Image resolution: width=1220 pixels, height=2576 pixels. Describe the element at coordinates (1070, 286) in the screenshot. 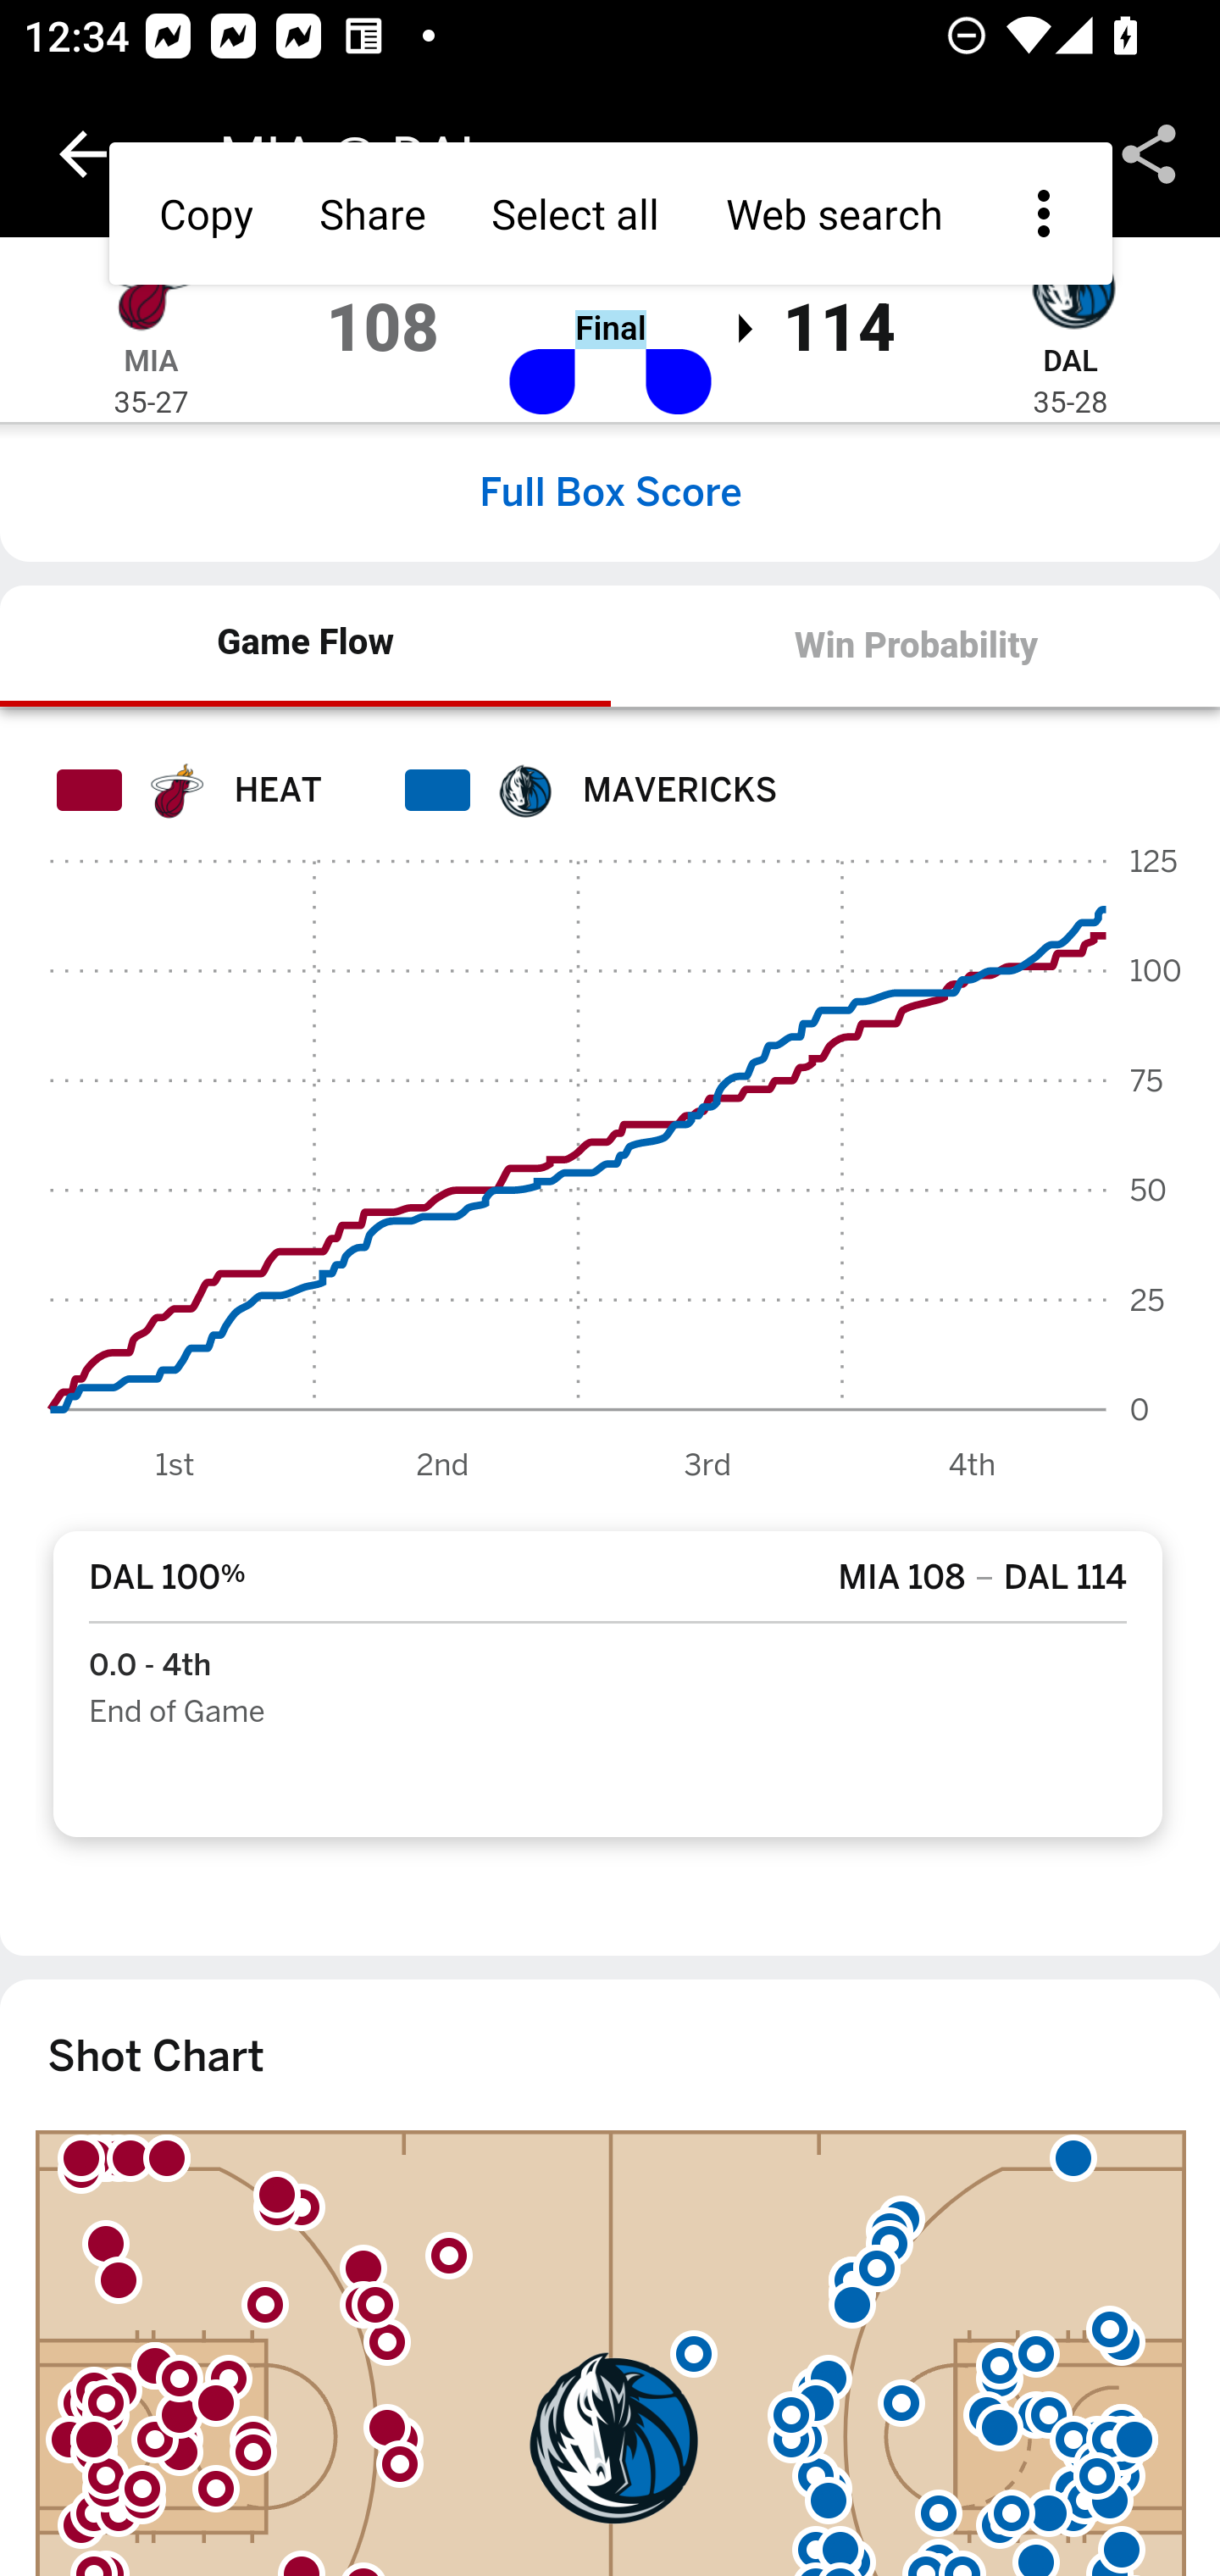

I see `Dallas Mavericks` at that location.